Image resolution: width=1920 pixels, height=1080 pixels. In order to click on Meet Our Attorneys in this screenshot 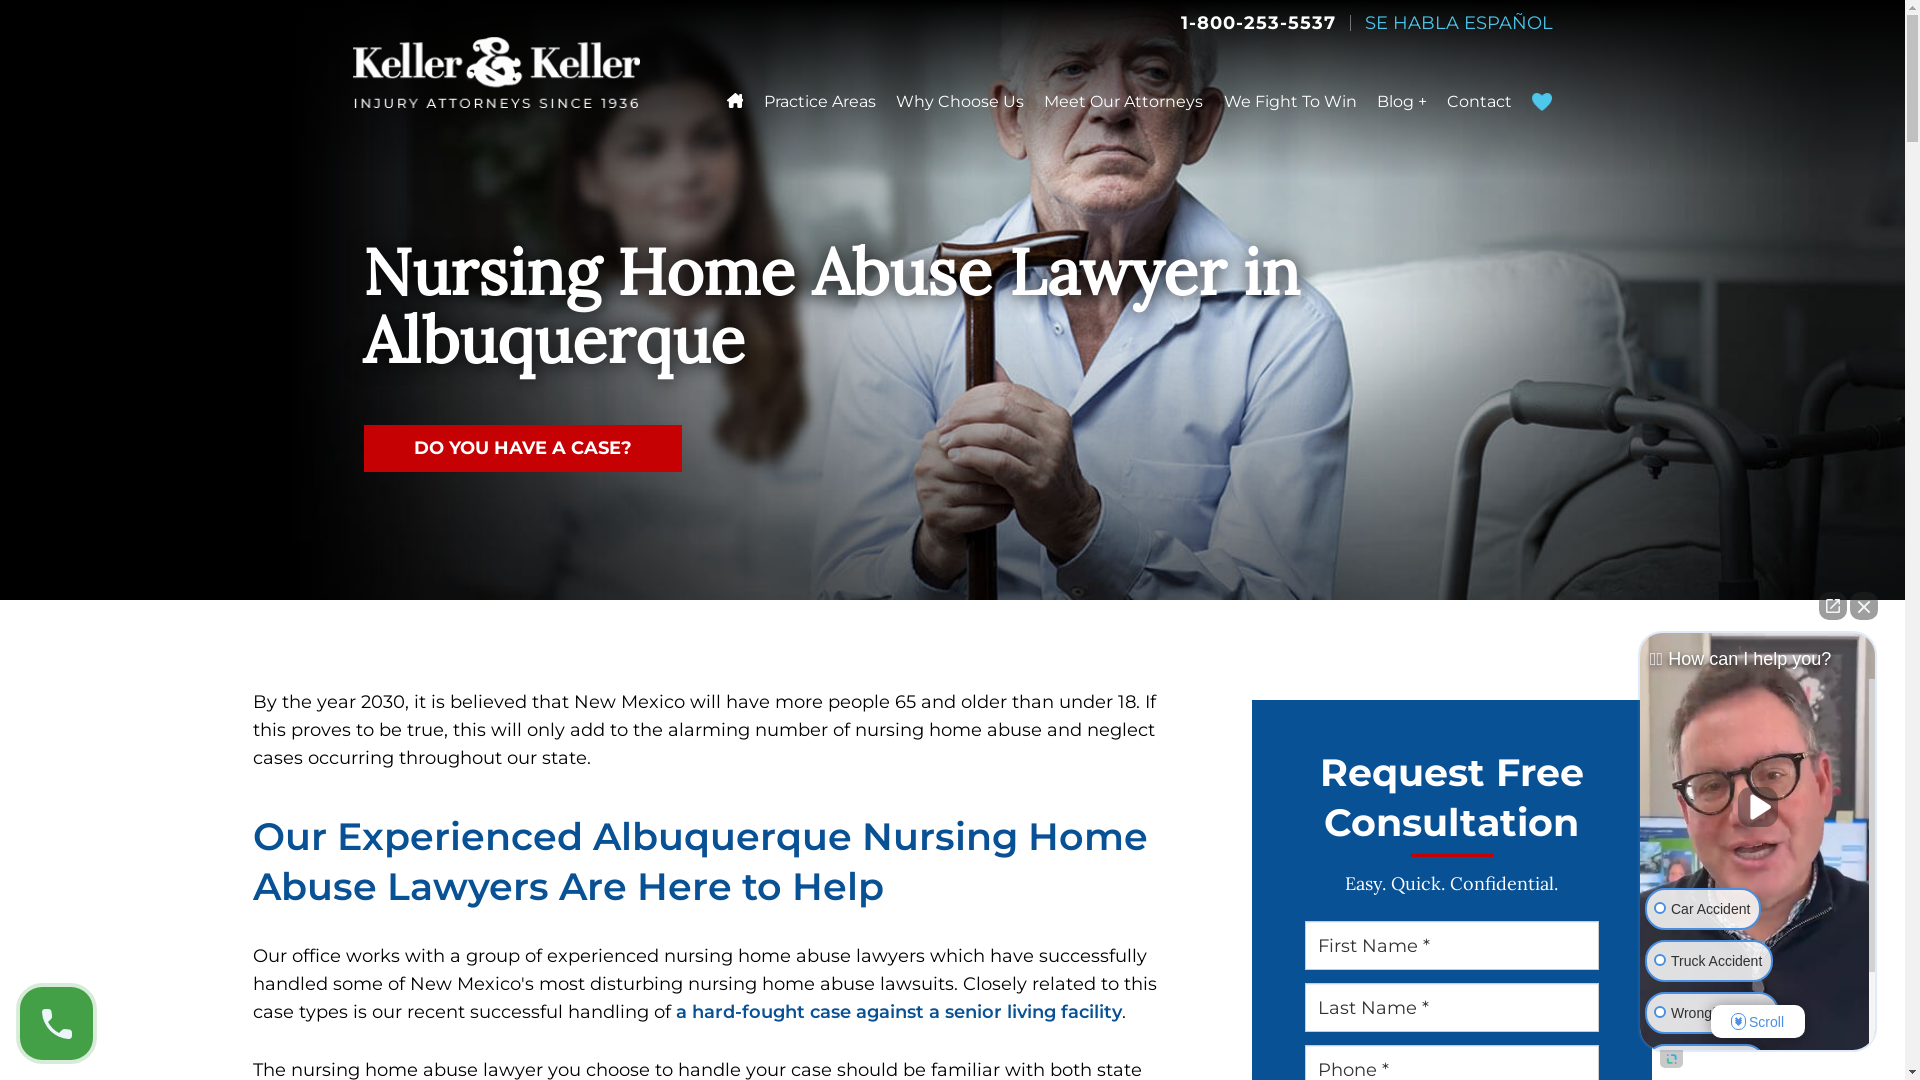, I will do `click(1124, 102)`.